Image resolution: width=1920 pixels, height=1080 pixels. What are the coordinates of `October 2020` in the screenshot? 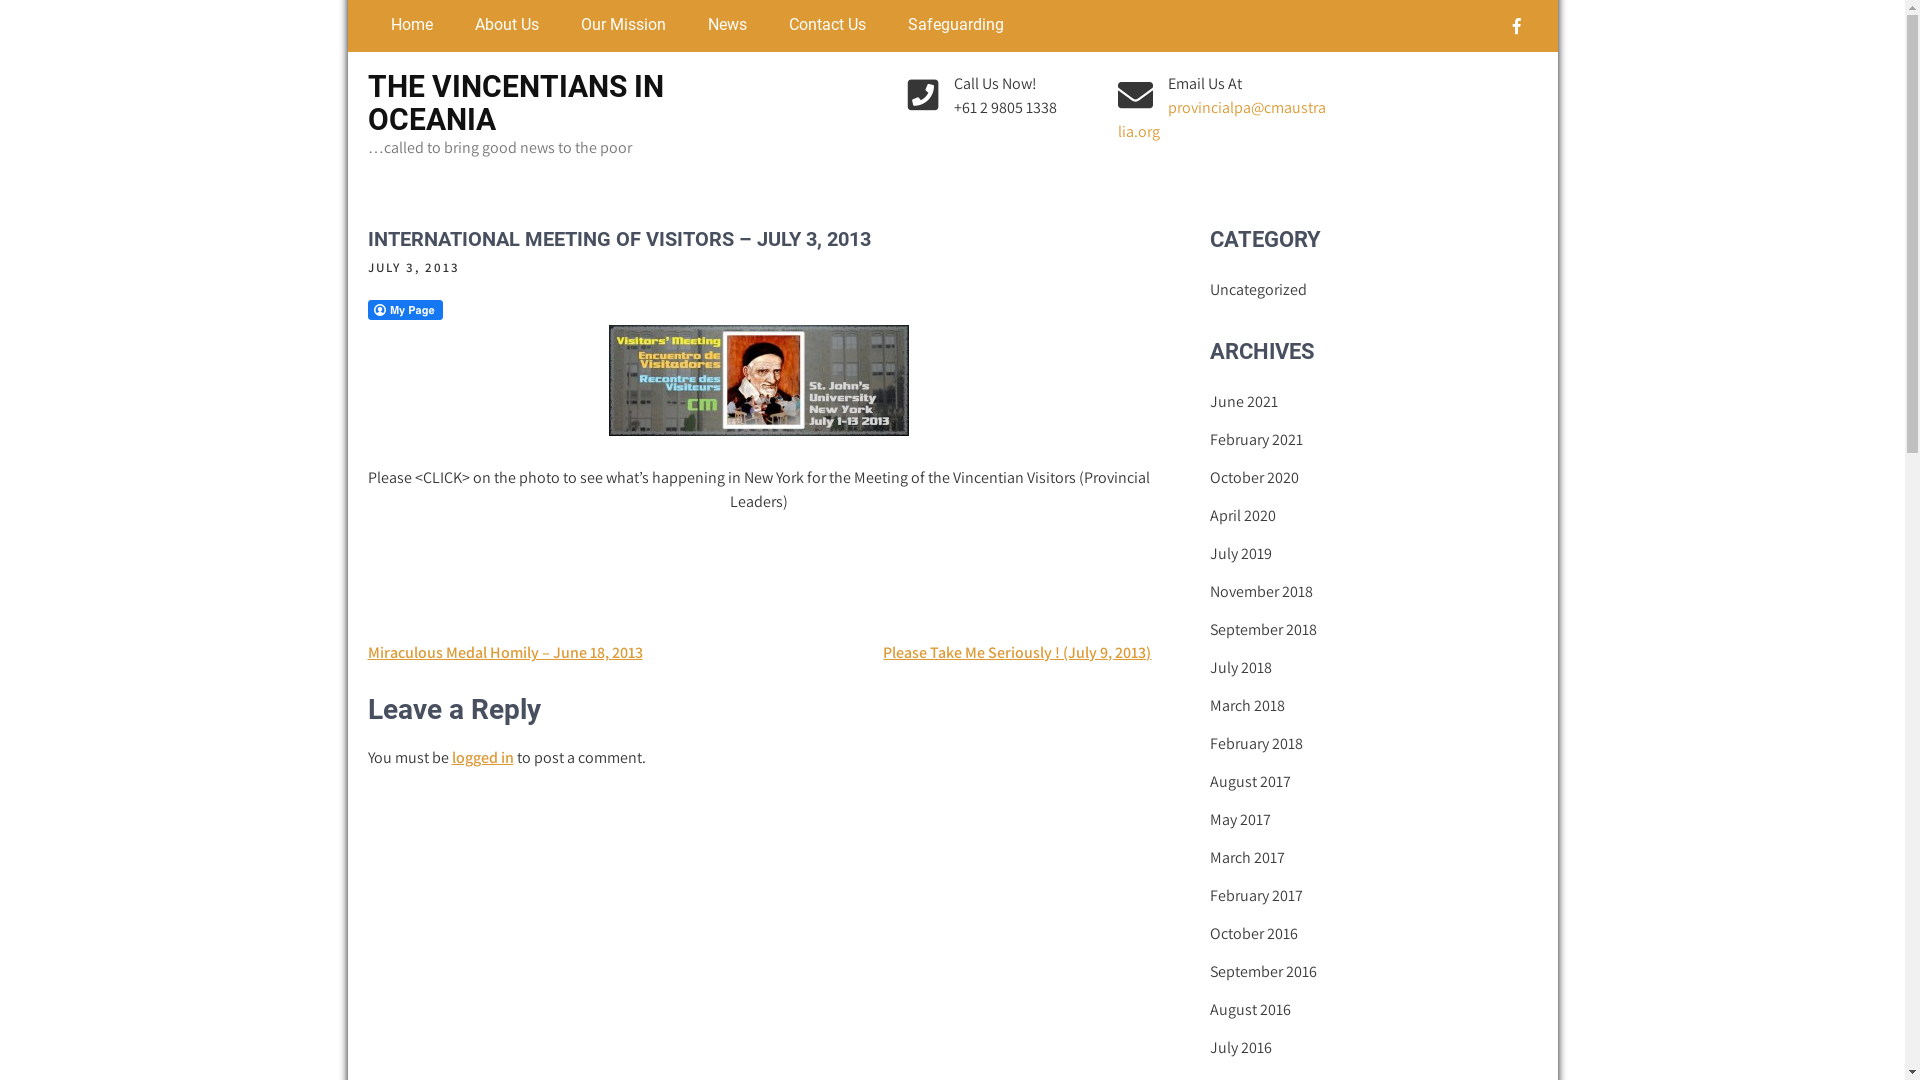 It's located at (1254, 478).